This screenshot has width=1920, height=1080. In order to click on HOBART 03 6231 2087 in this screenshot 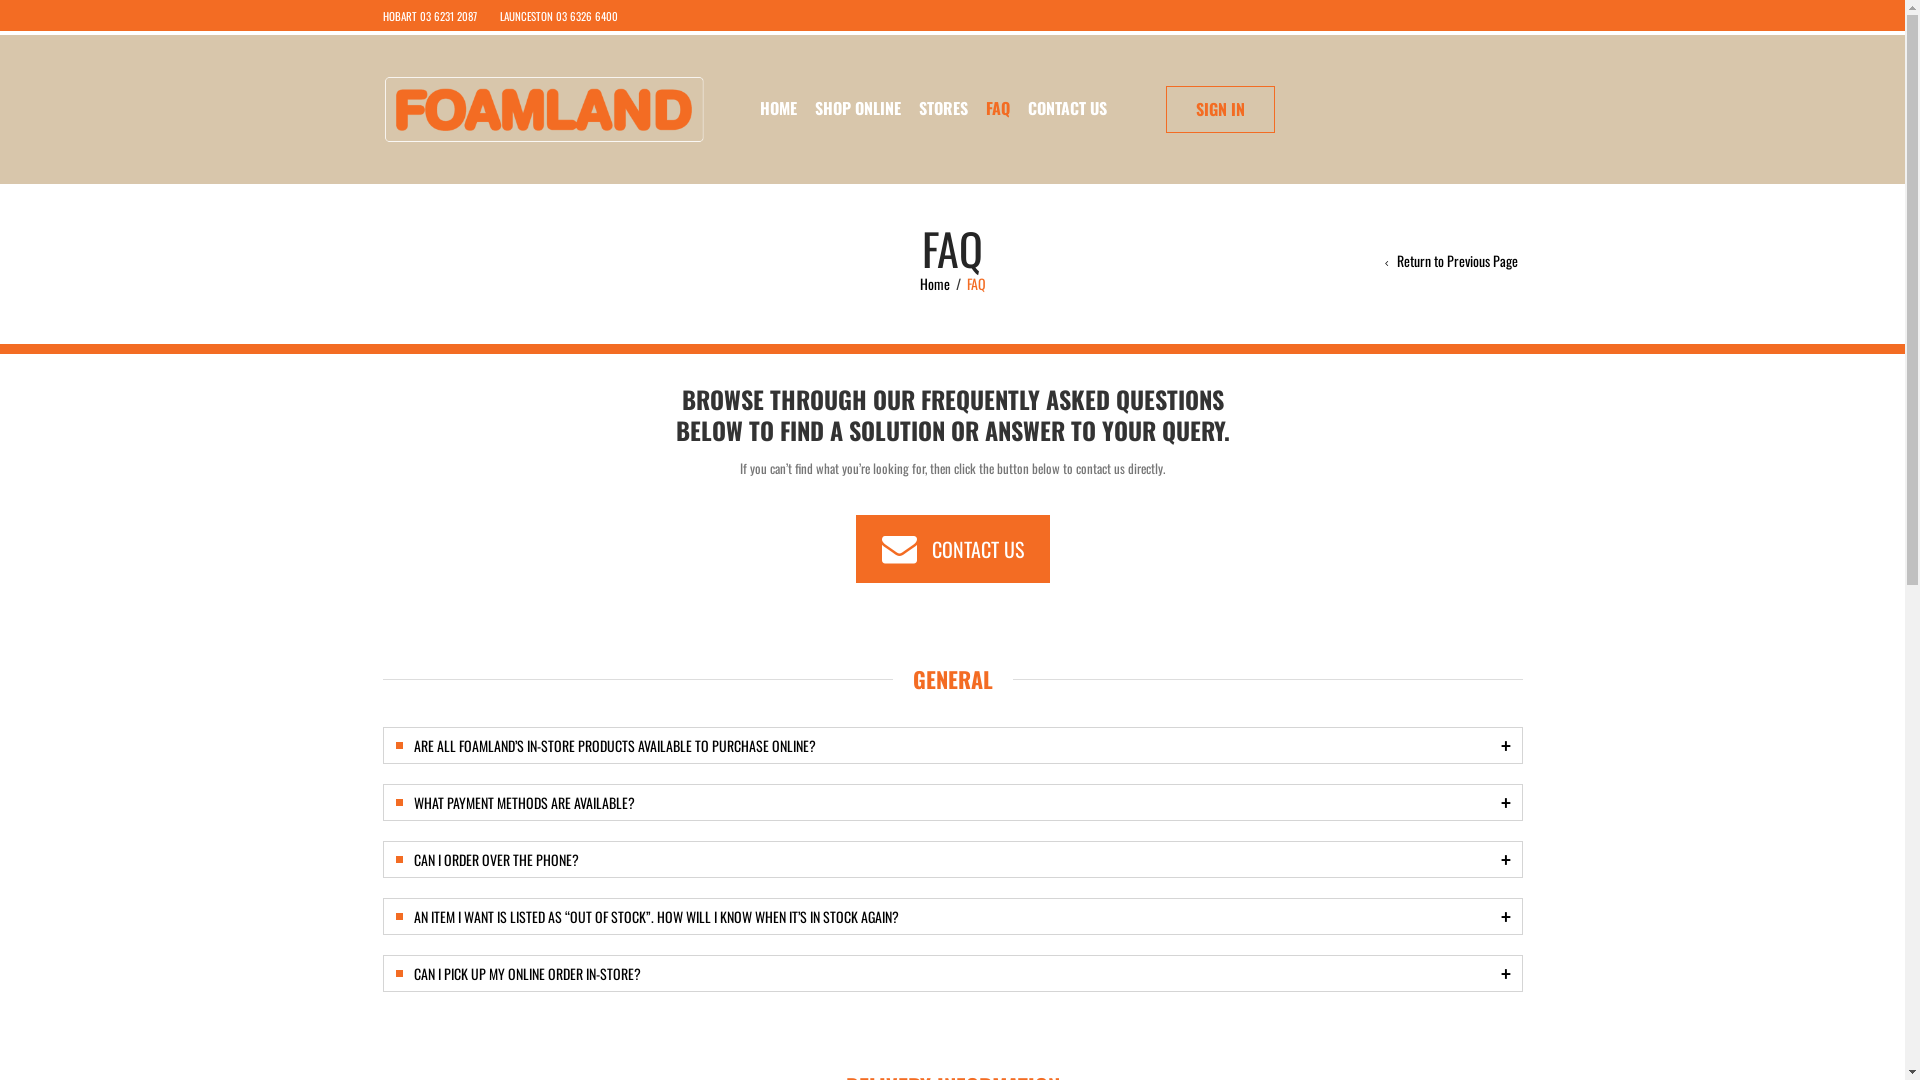, I will do `click(429, 16)`.